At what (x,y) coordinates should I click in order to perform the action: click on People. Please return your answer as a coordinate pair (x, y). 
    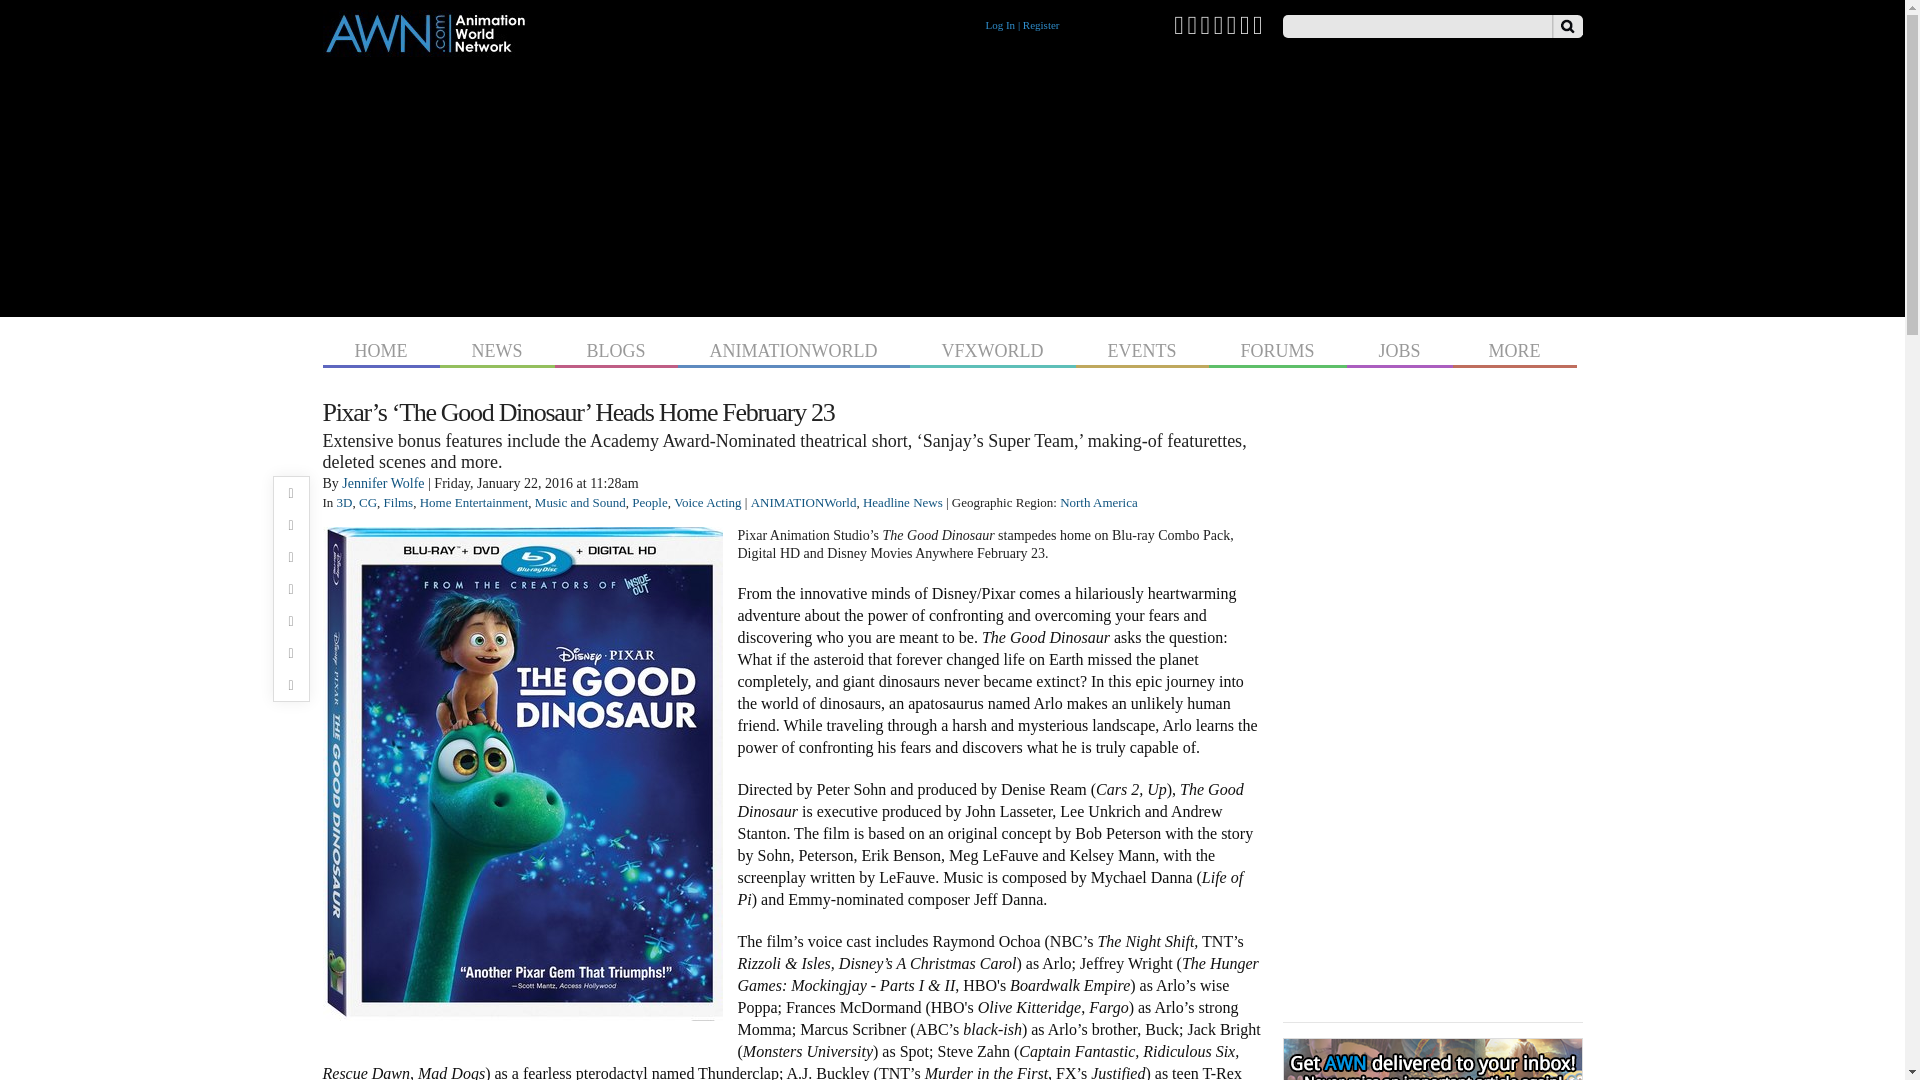
    Looking at the image, I should click on (648, 502).